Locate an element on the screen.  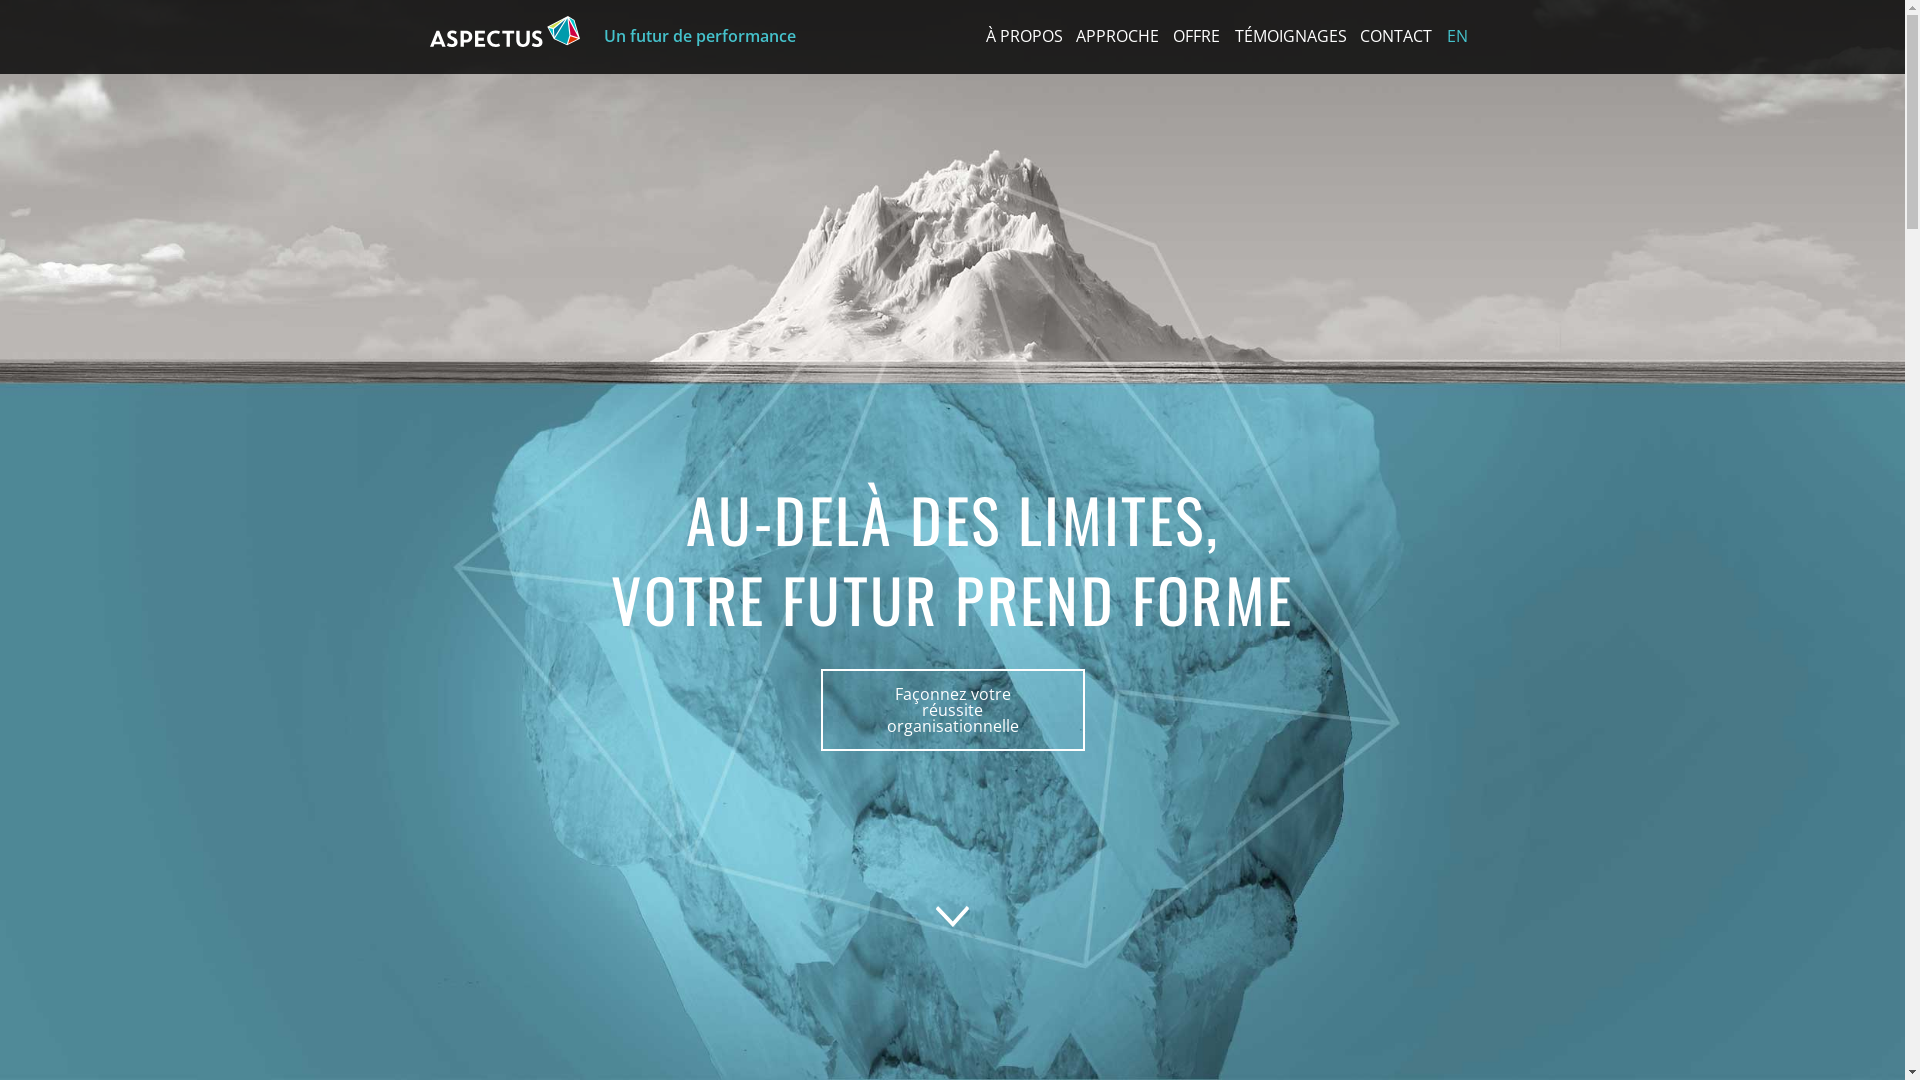
EN is located at coordinates (1458, 36).